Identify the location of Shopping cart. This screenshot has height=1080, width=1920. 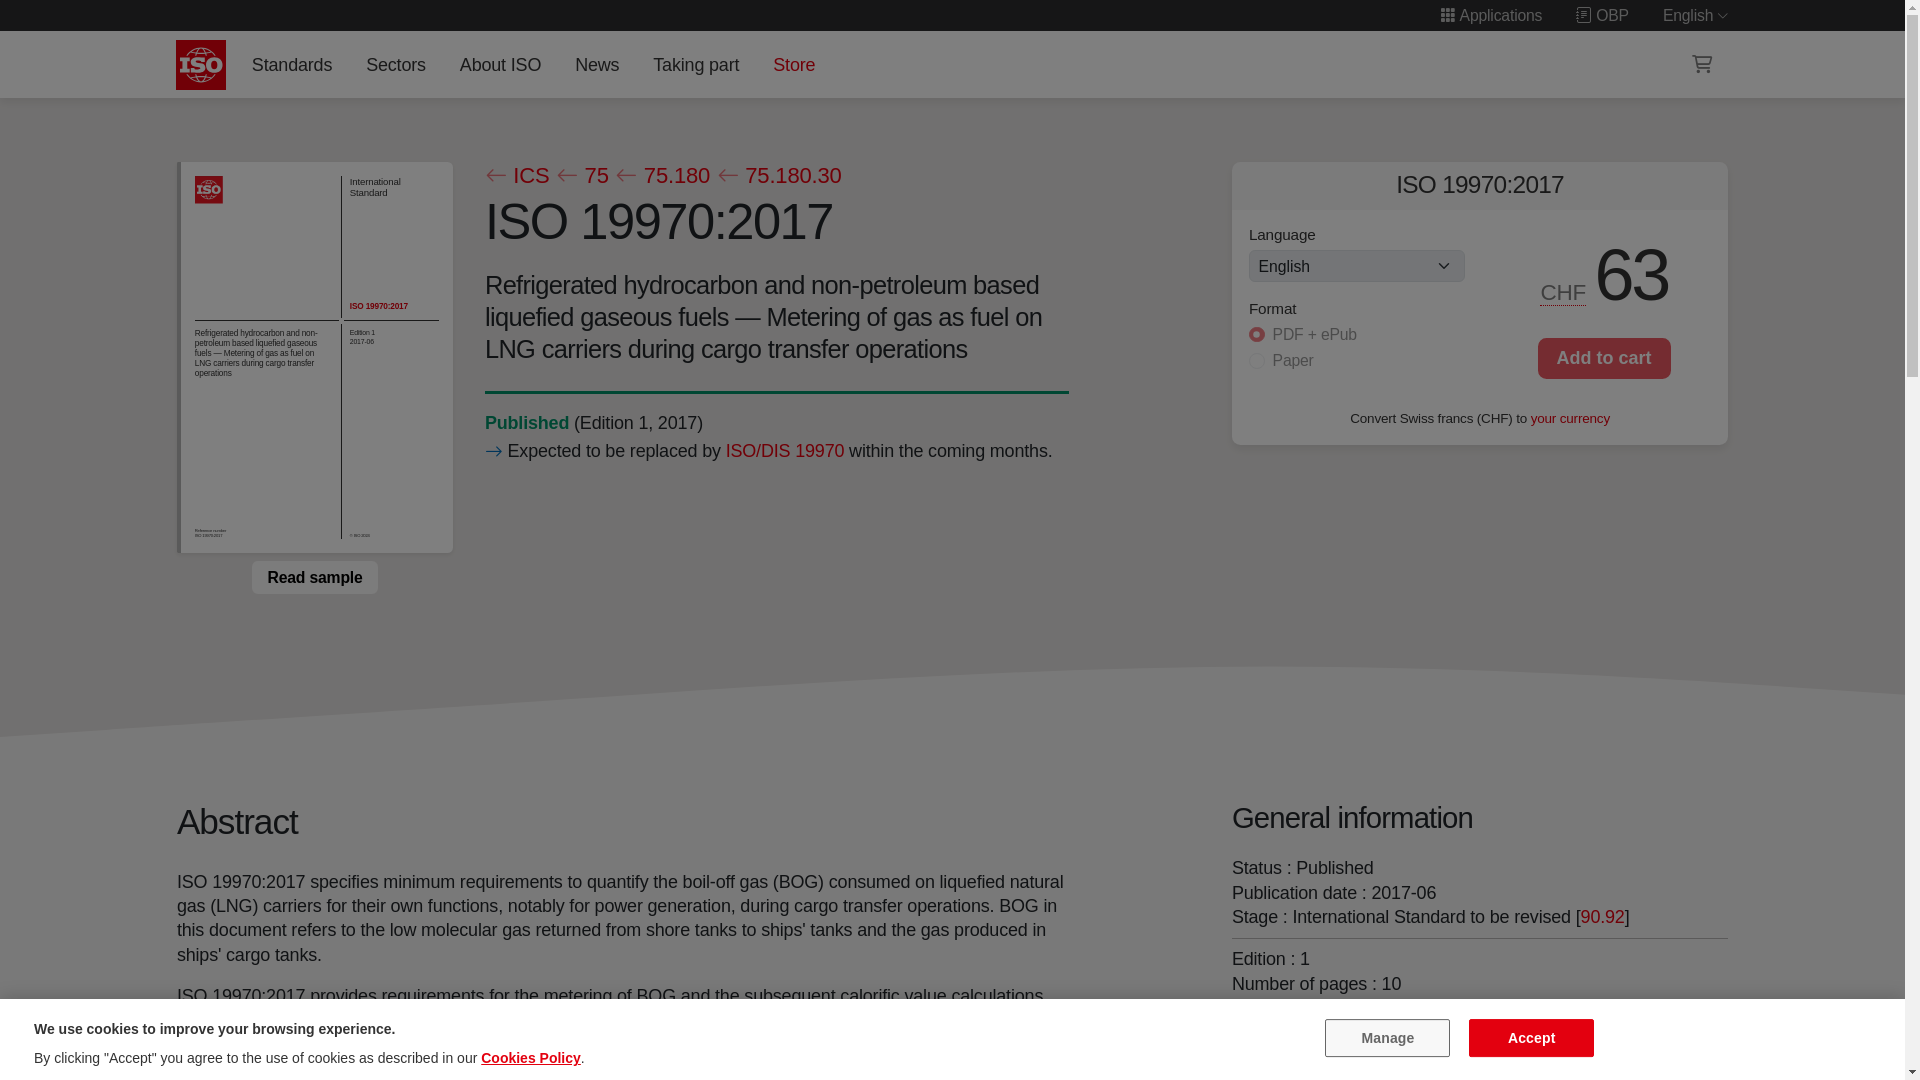
(1702, 64).